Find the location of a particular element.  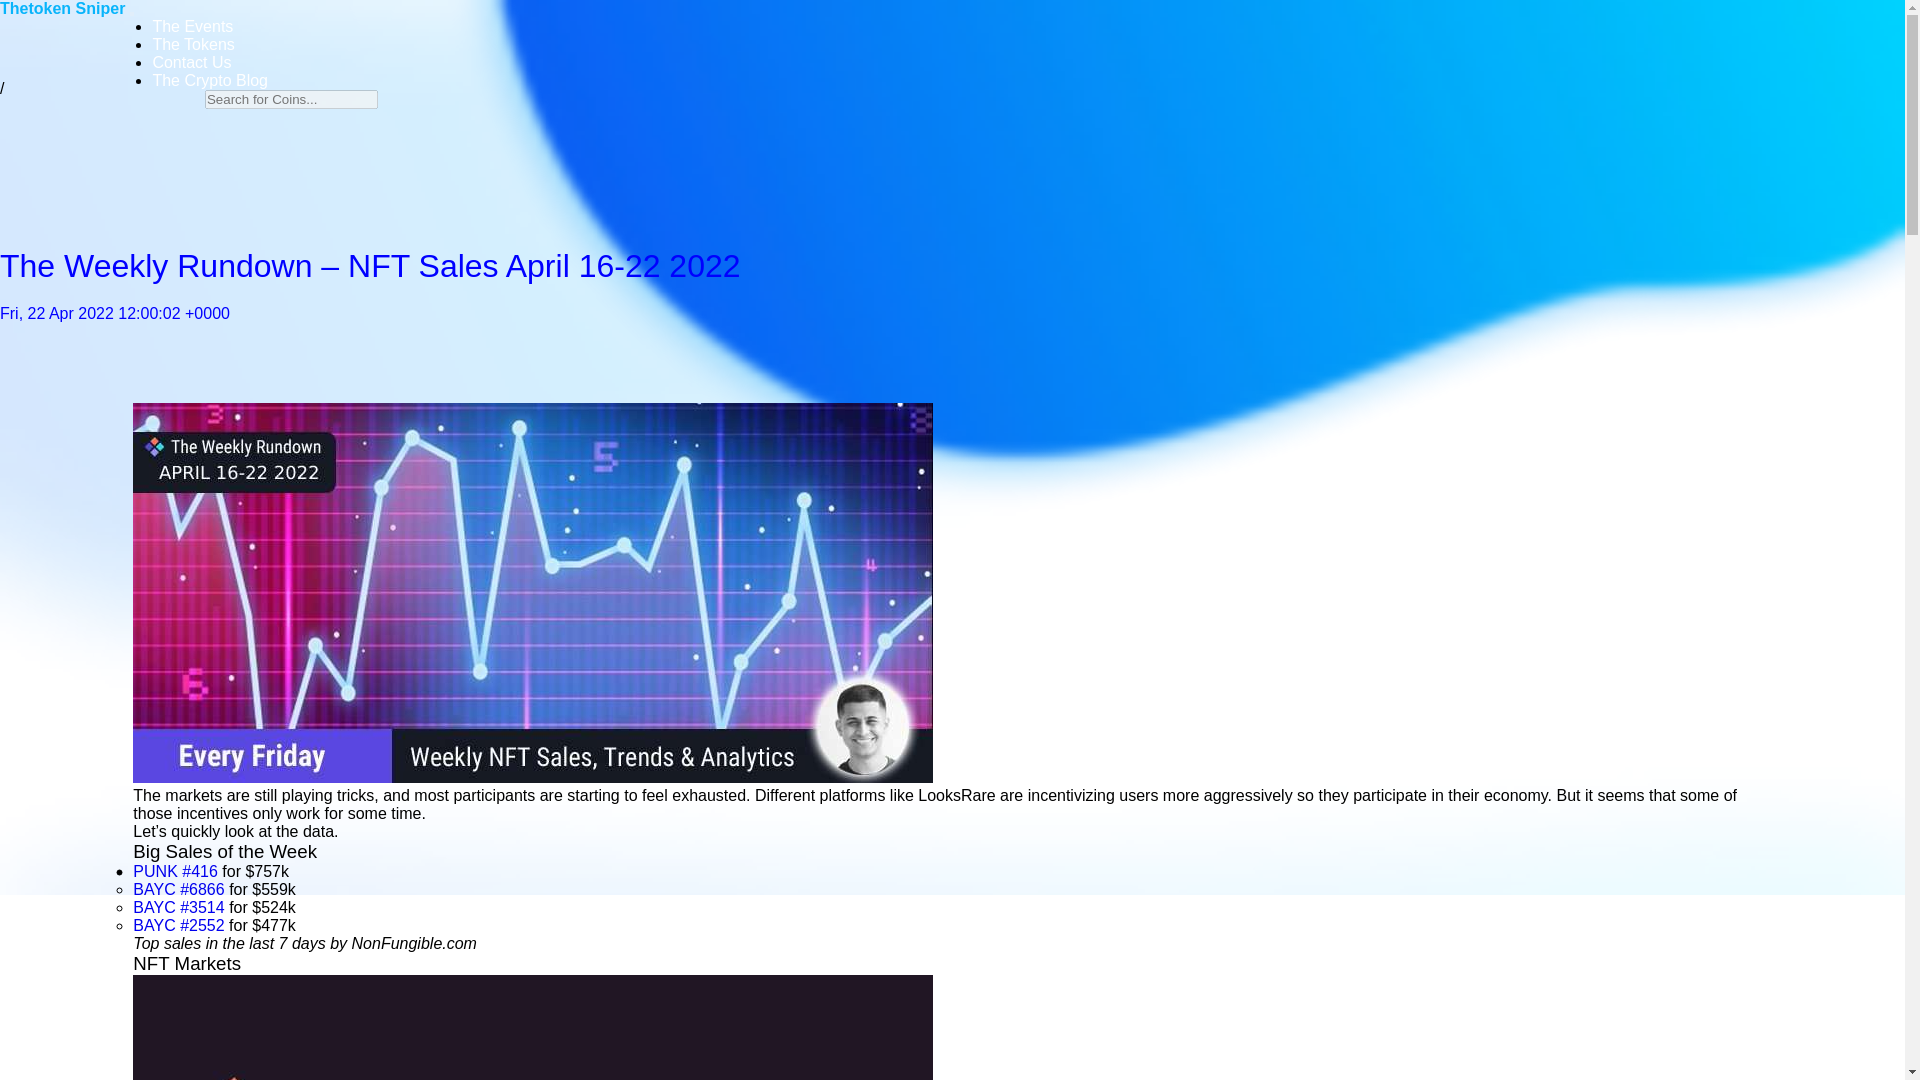

The Tokens is located at coordinates (192, 44).